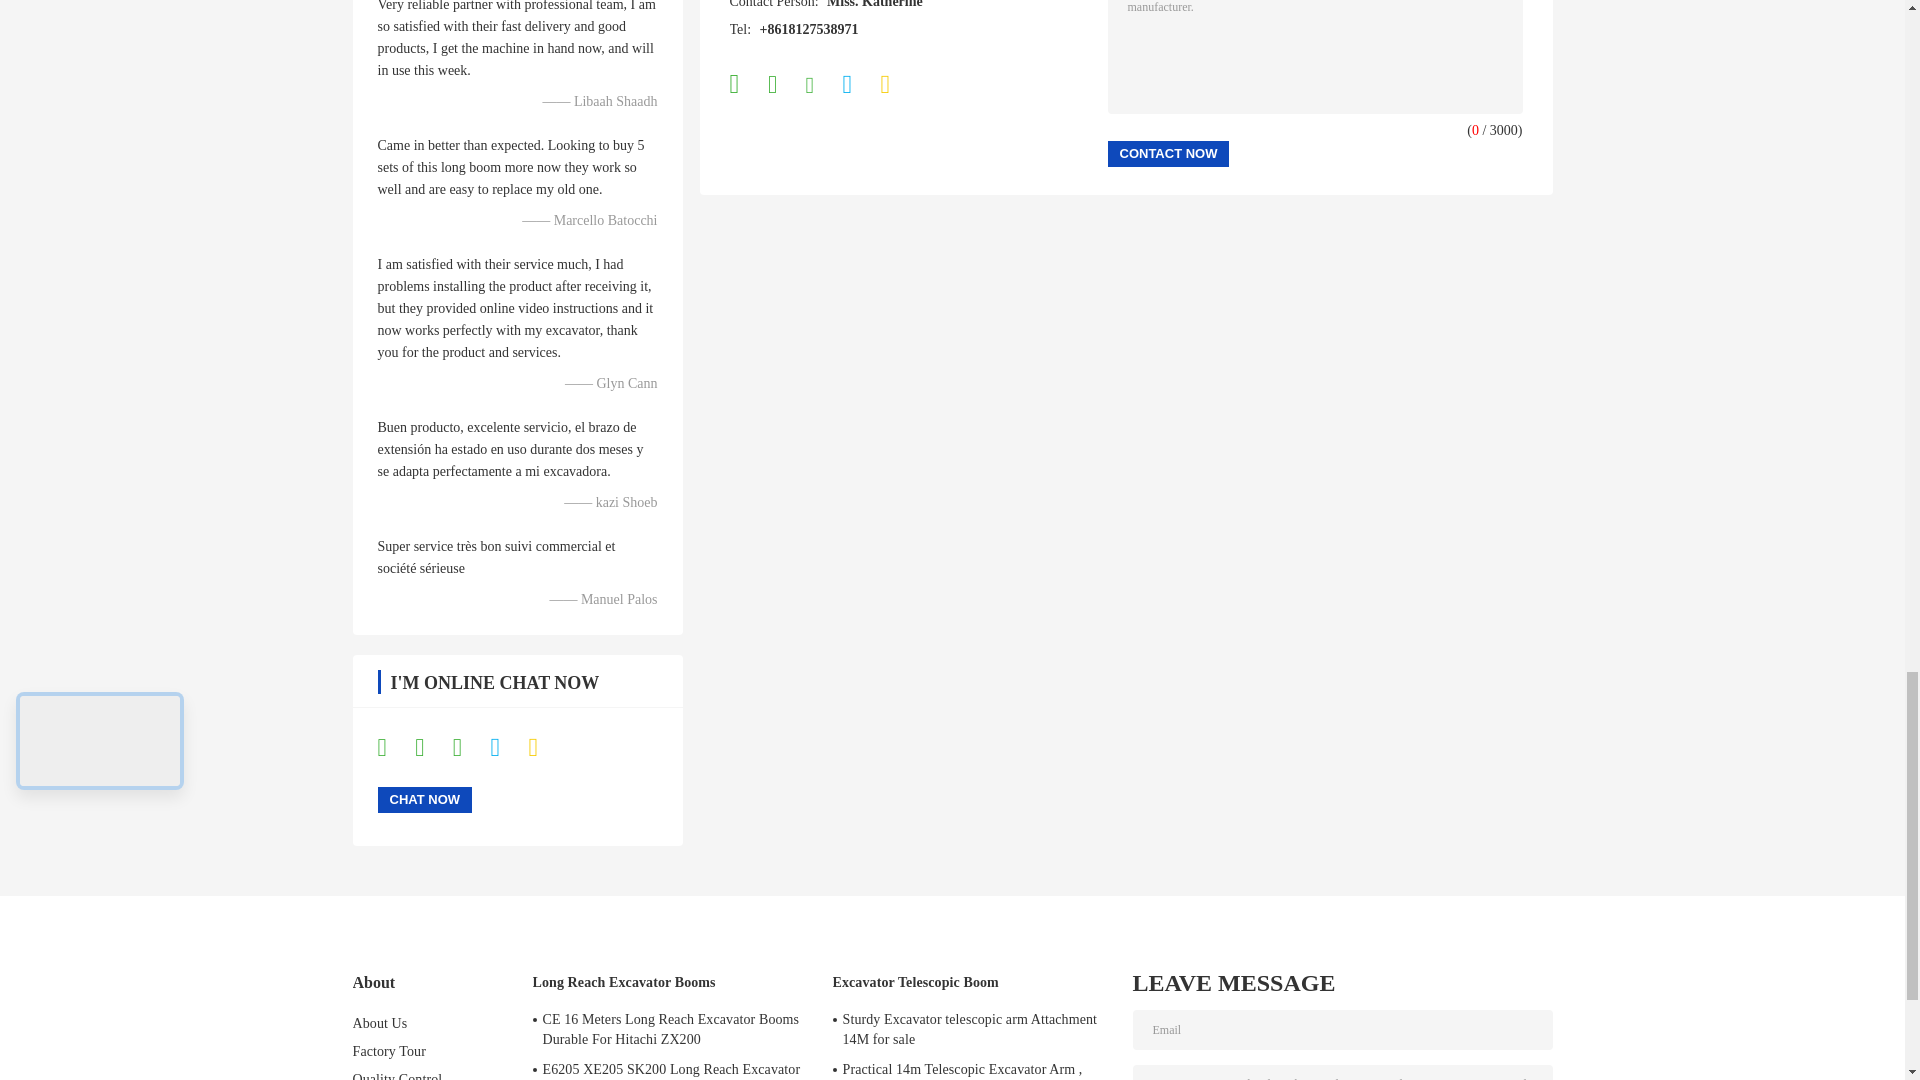 The height and width of the screenshot is (1080, 1920). Describe the element at coordinates (1168, 154) in the screenshot. I see `Contact Now` at that location.